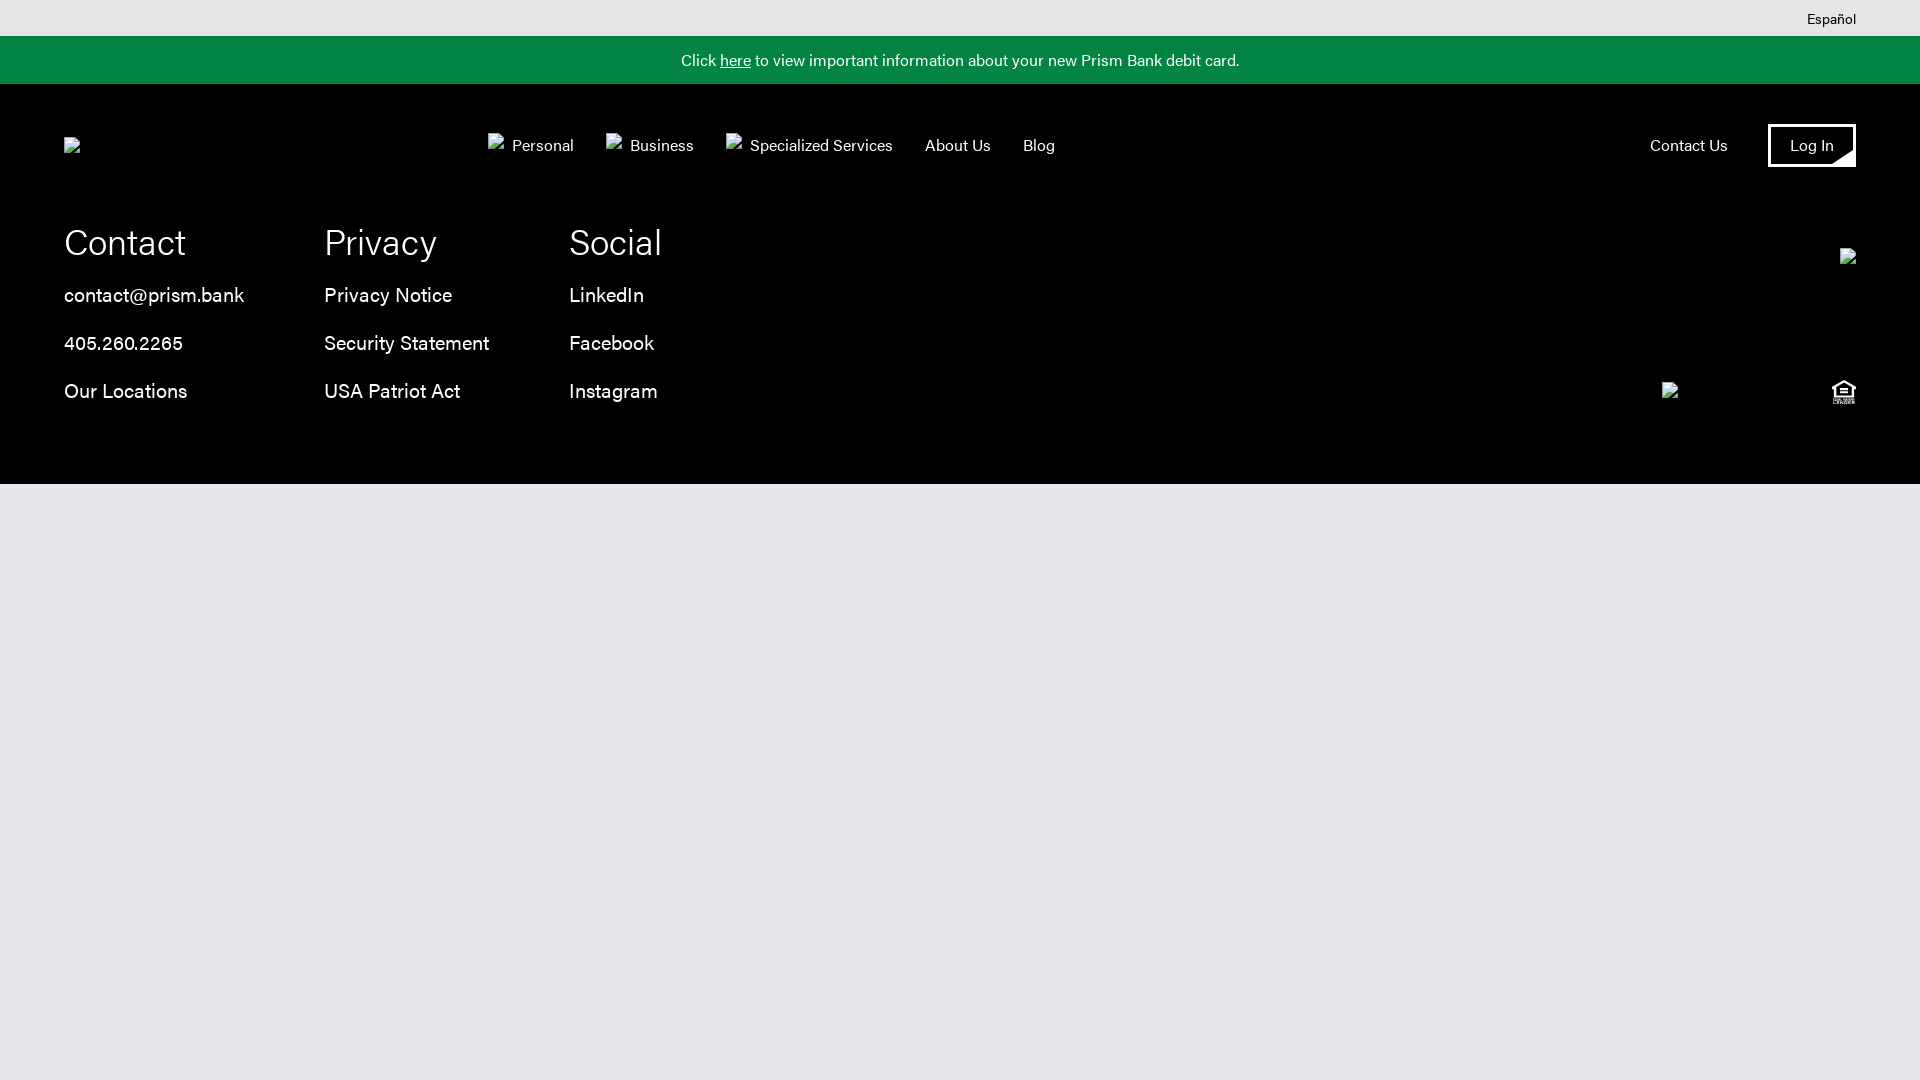 Image resolution: width=1920 pixels, height=1080 pixels. Describe the element at coordinates (736, 60) in the screenshot. I see `here` at that location.